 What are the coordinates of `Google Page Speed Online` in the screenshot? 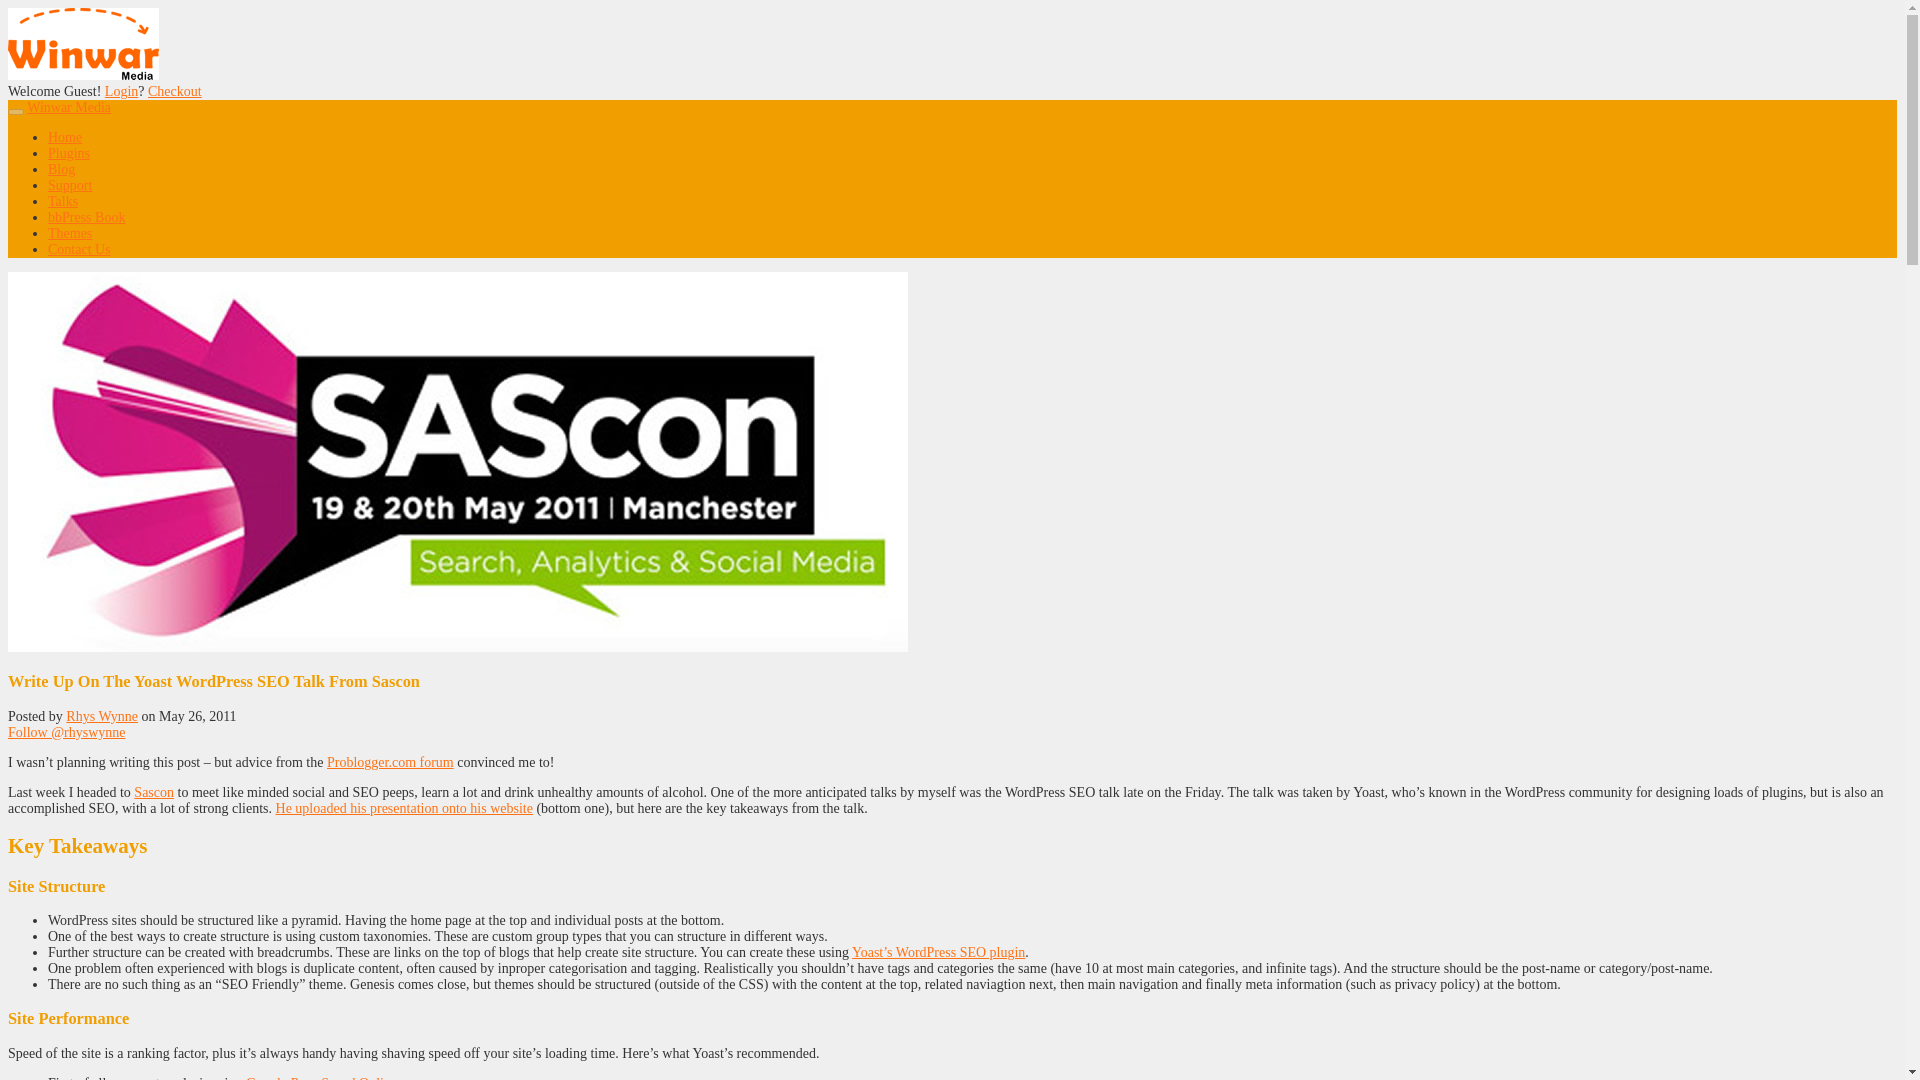 It's located at (321, 1078).